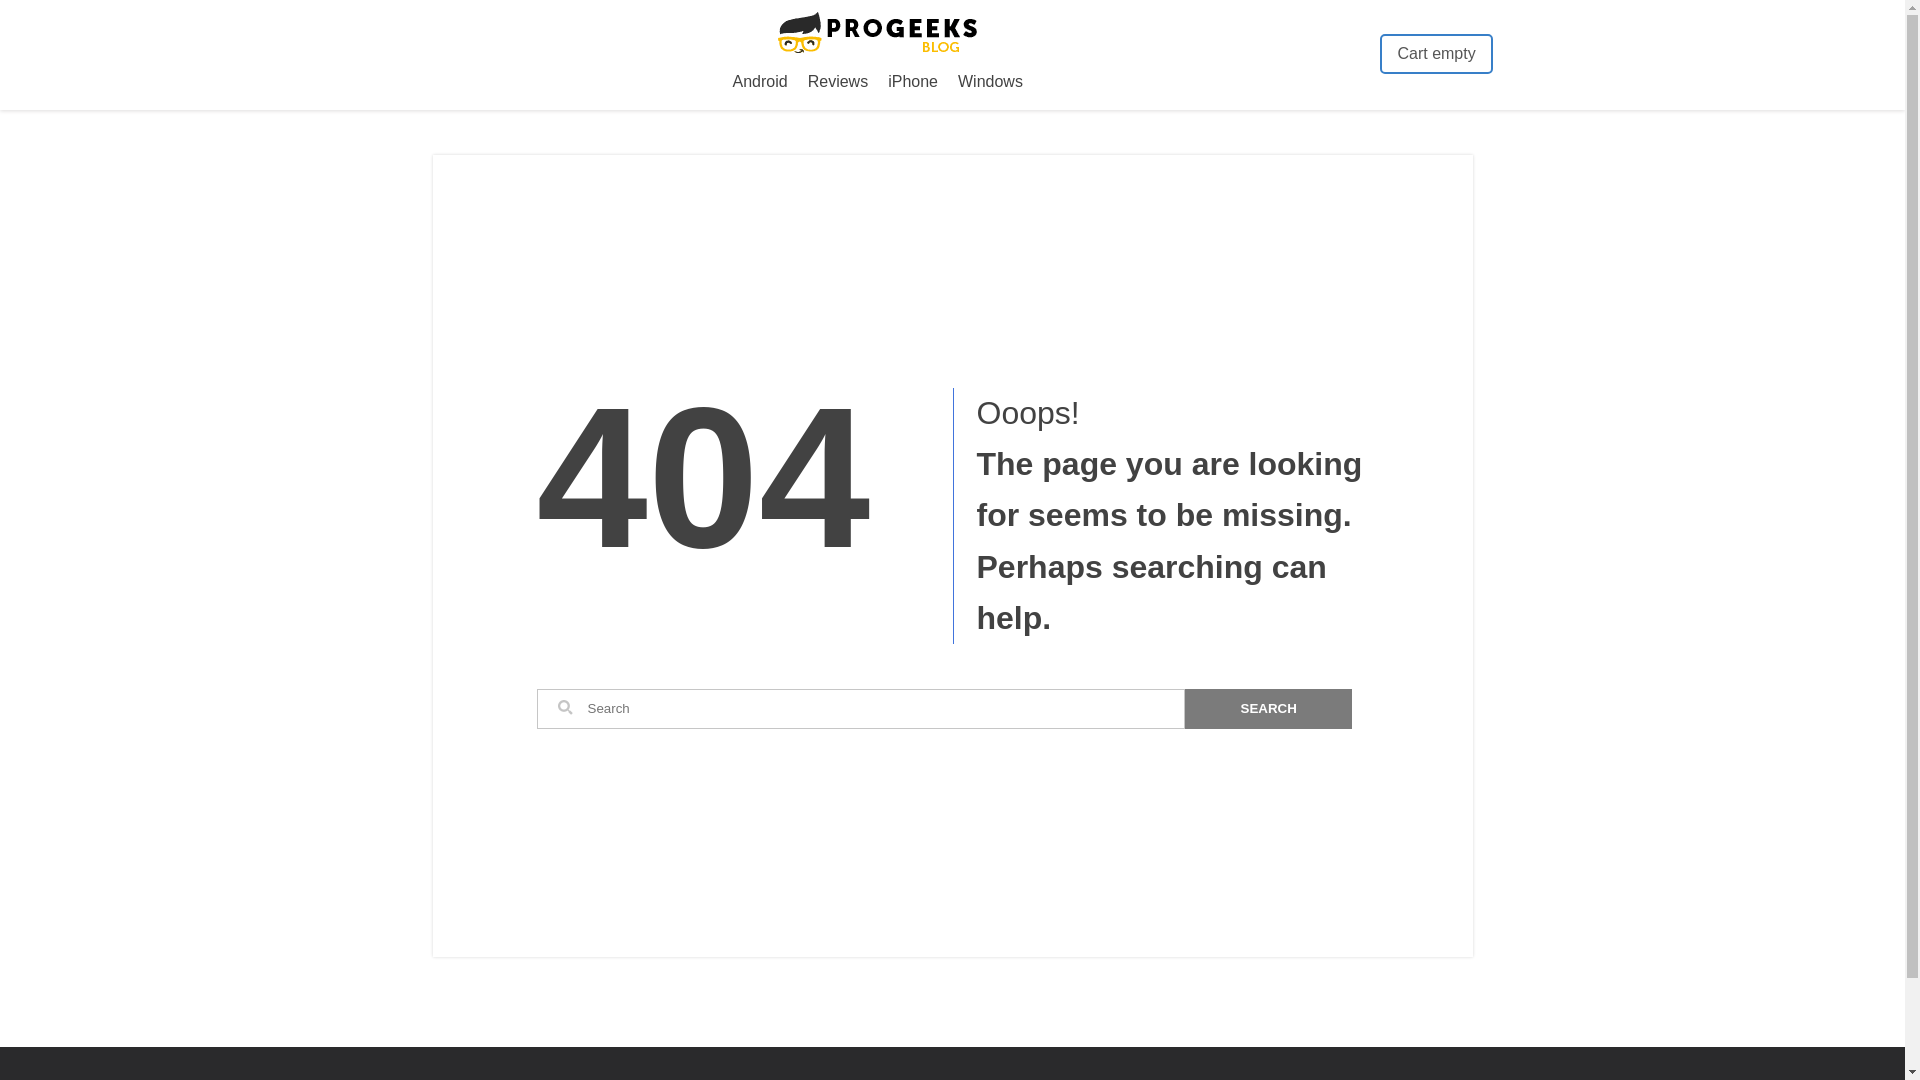 The image size is (1920, 1080). Describe the element at coordinates (912, 82) in the screenshot. I see `iPhone` at that location.